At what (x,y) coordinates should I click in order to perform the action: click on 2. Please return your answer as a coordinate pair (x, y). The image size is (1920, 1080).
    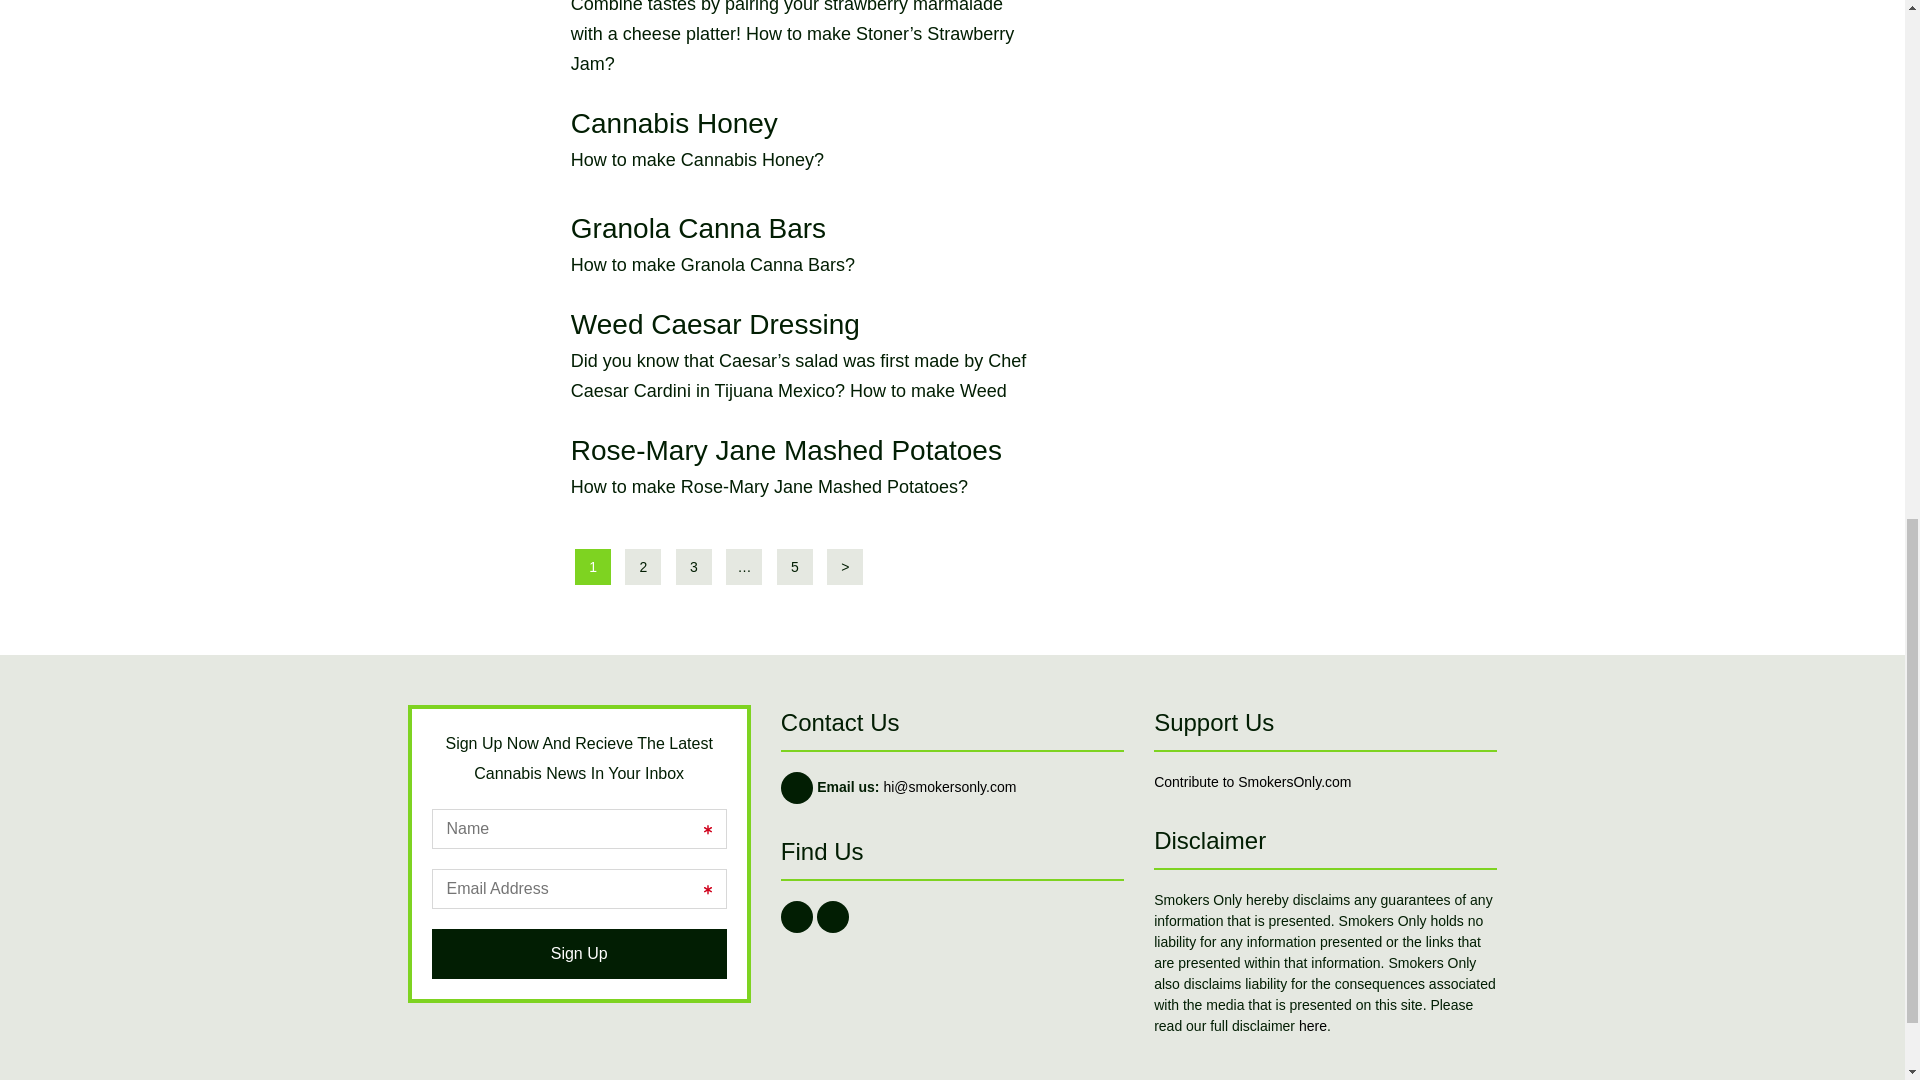
    Looking at the image, I should click on (719, 244).